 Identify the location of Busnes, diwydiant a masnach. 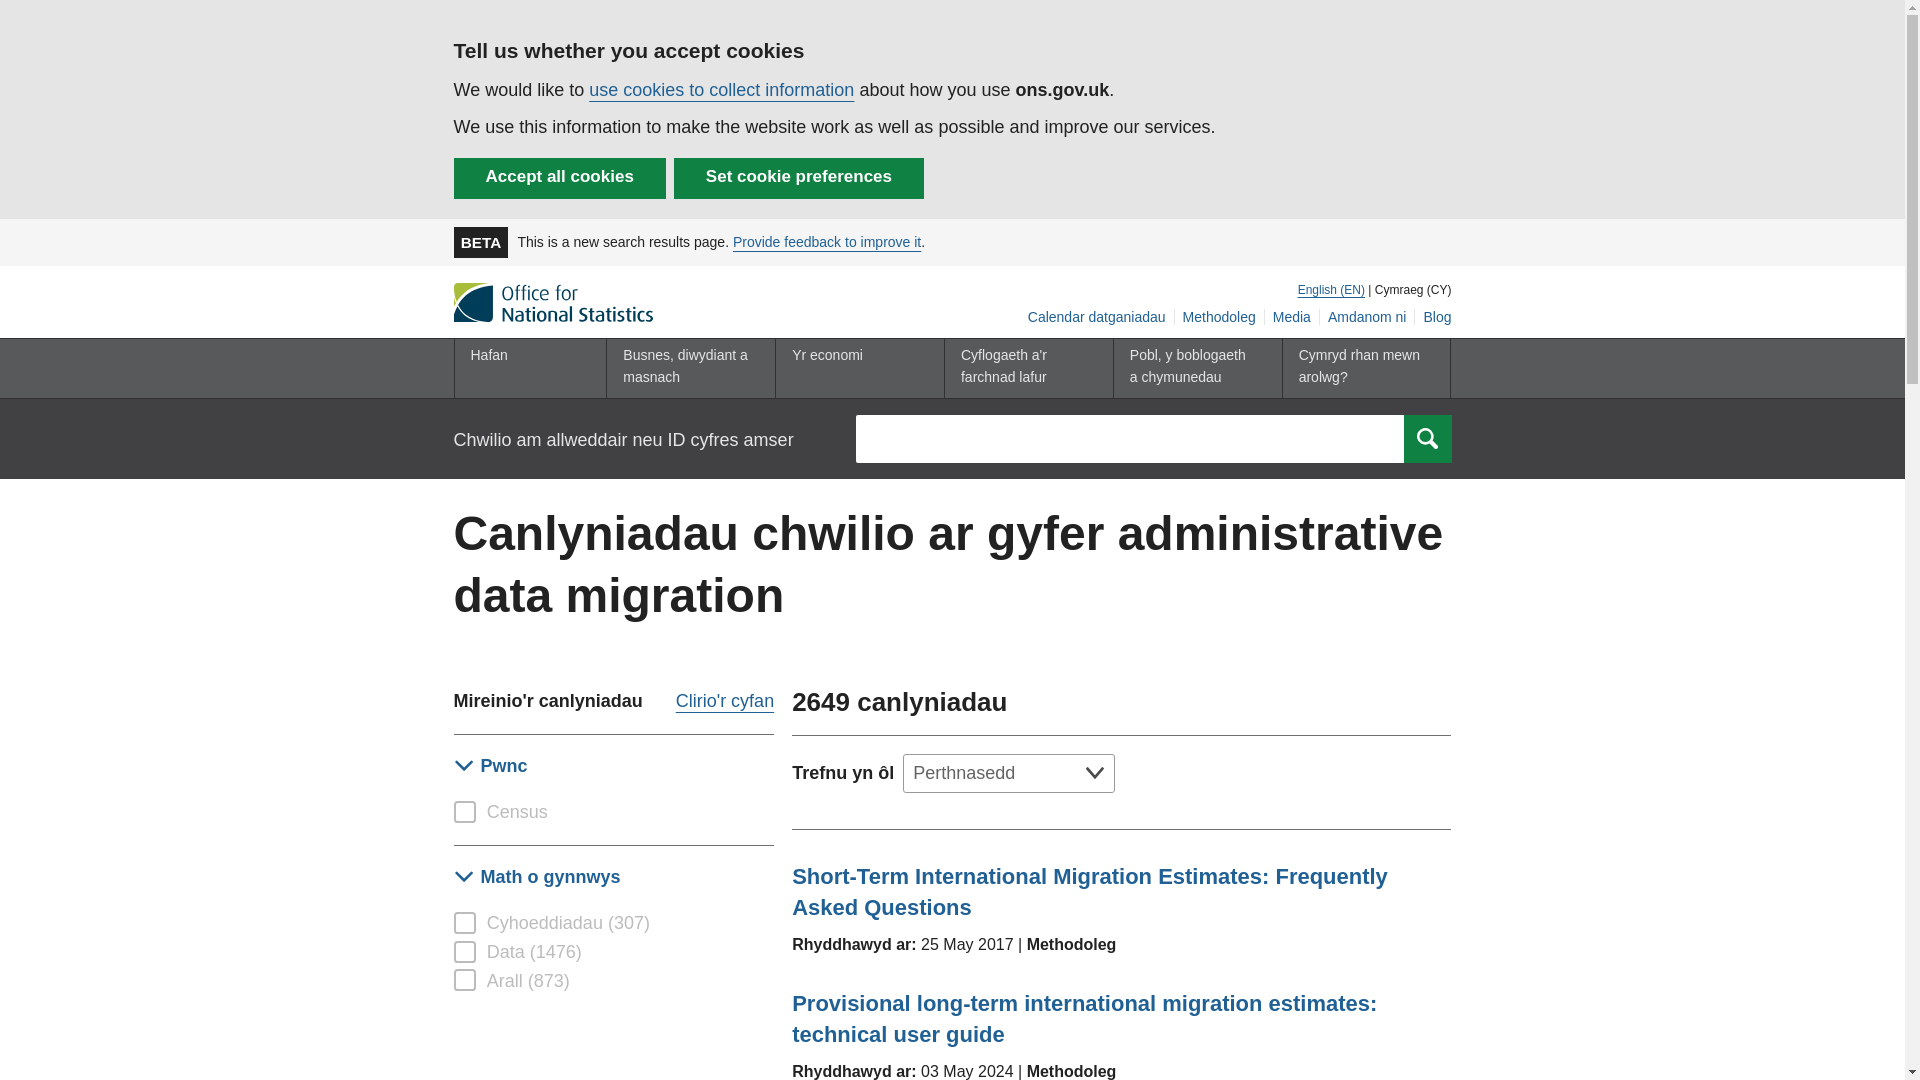
(686, 368).